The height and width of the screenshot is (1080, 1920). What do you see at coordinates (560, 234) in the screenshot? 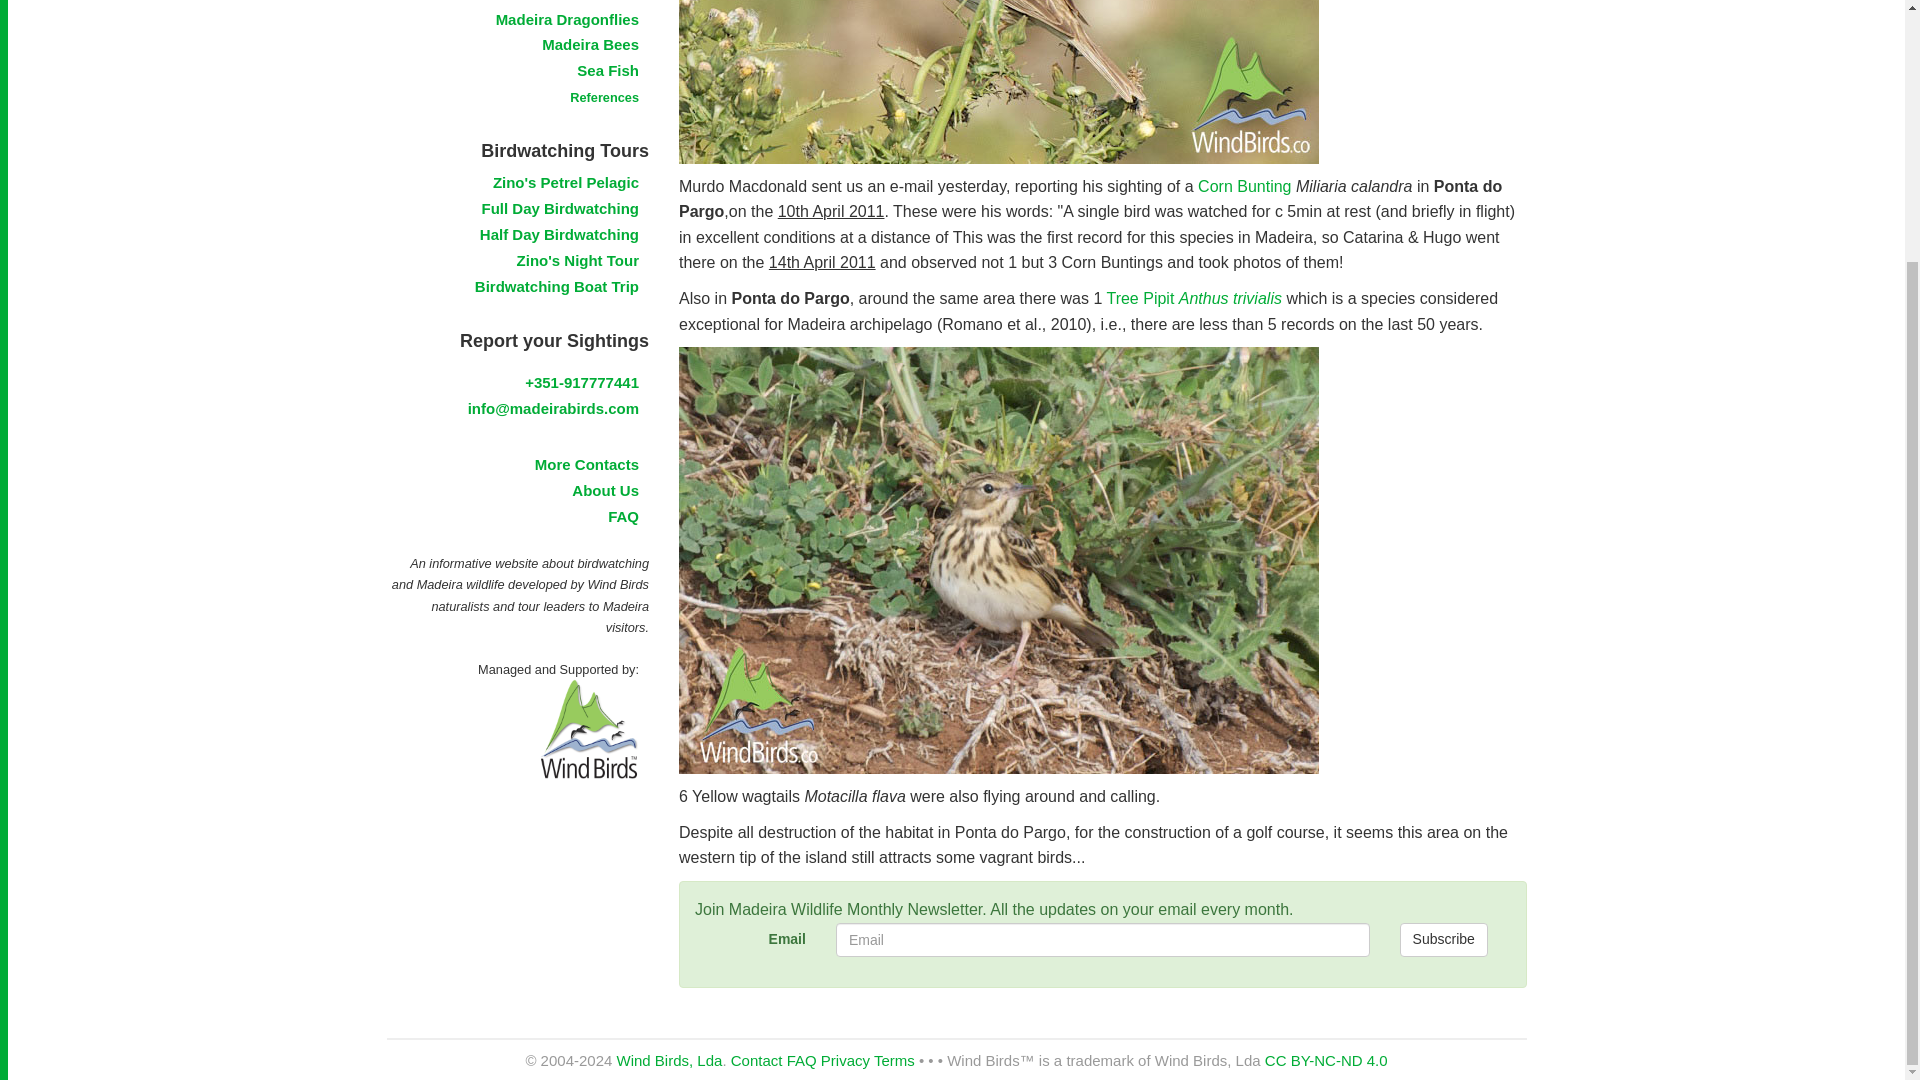
I see `Half Day Birdwatching` at bounding box center [560, 234].